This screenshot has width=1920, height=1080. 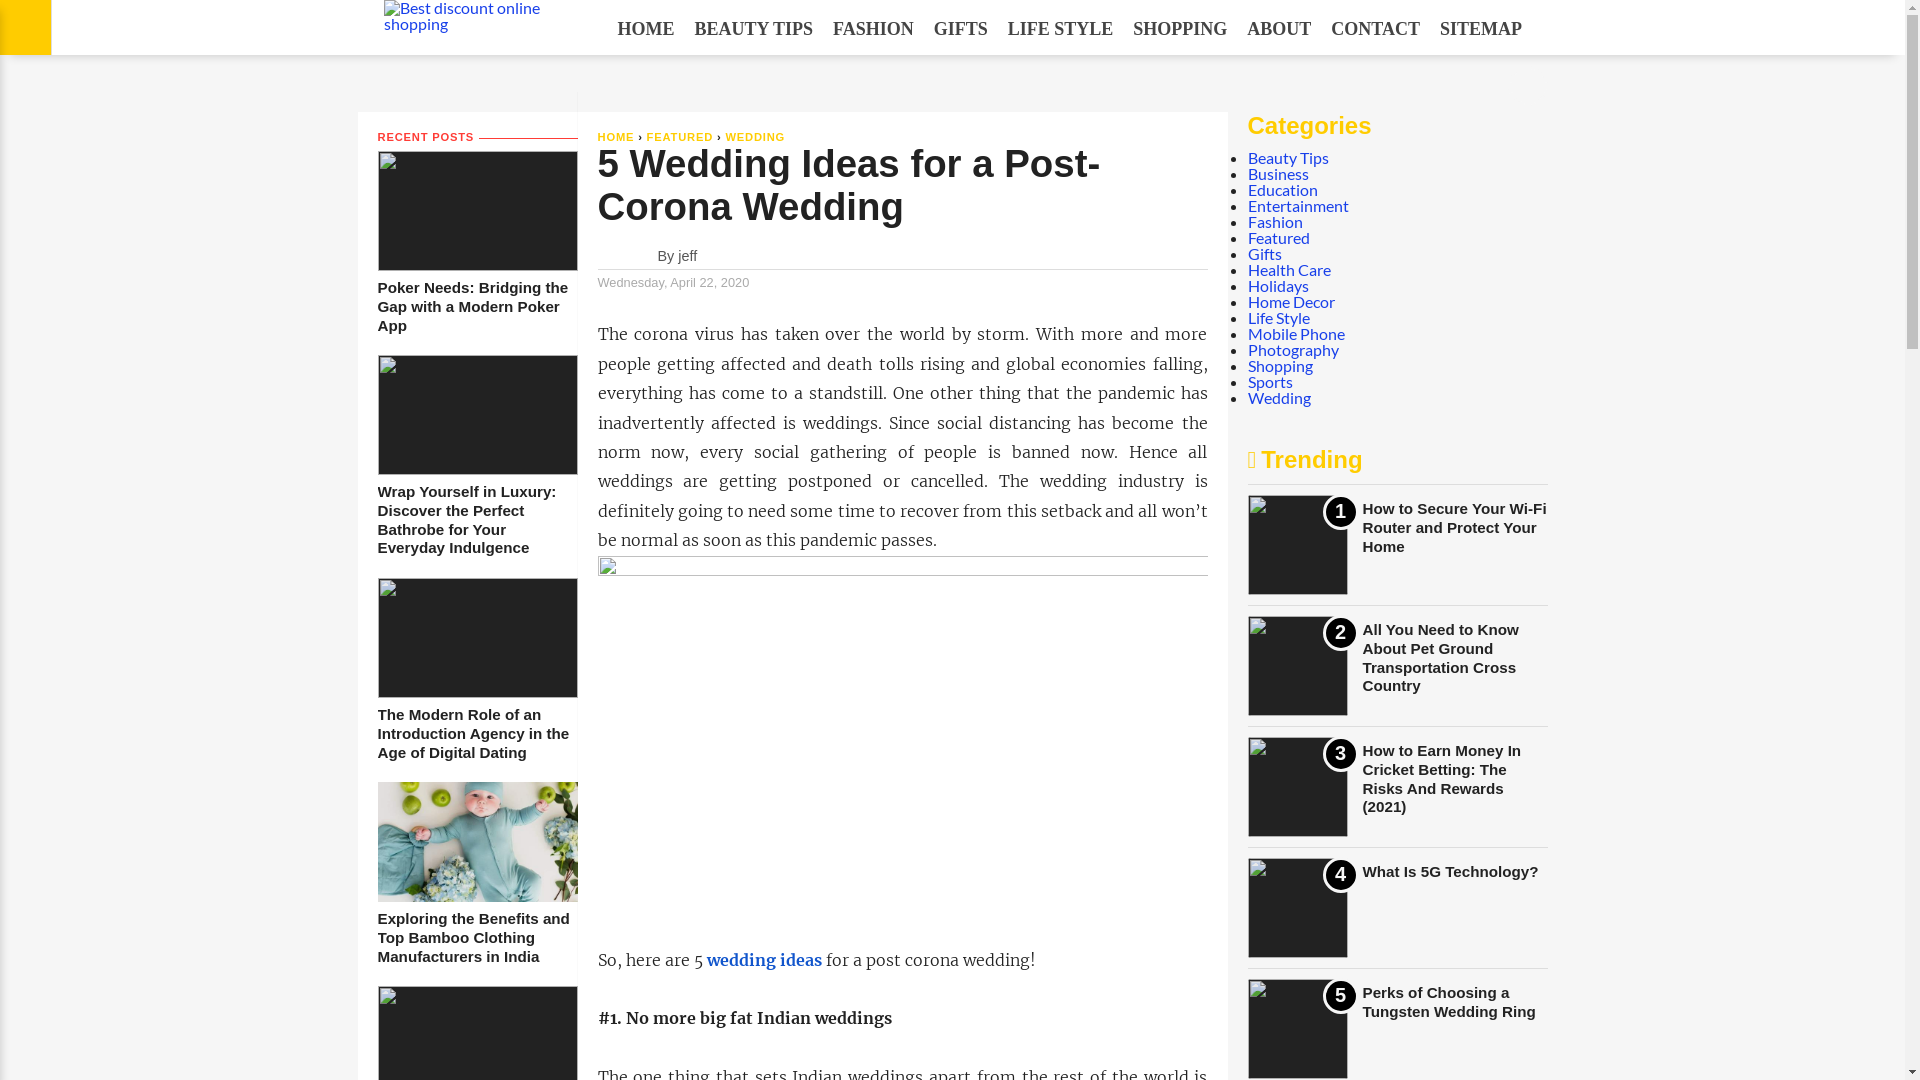 I want to click on FEATURED, so click(x=680, y=137).